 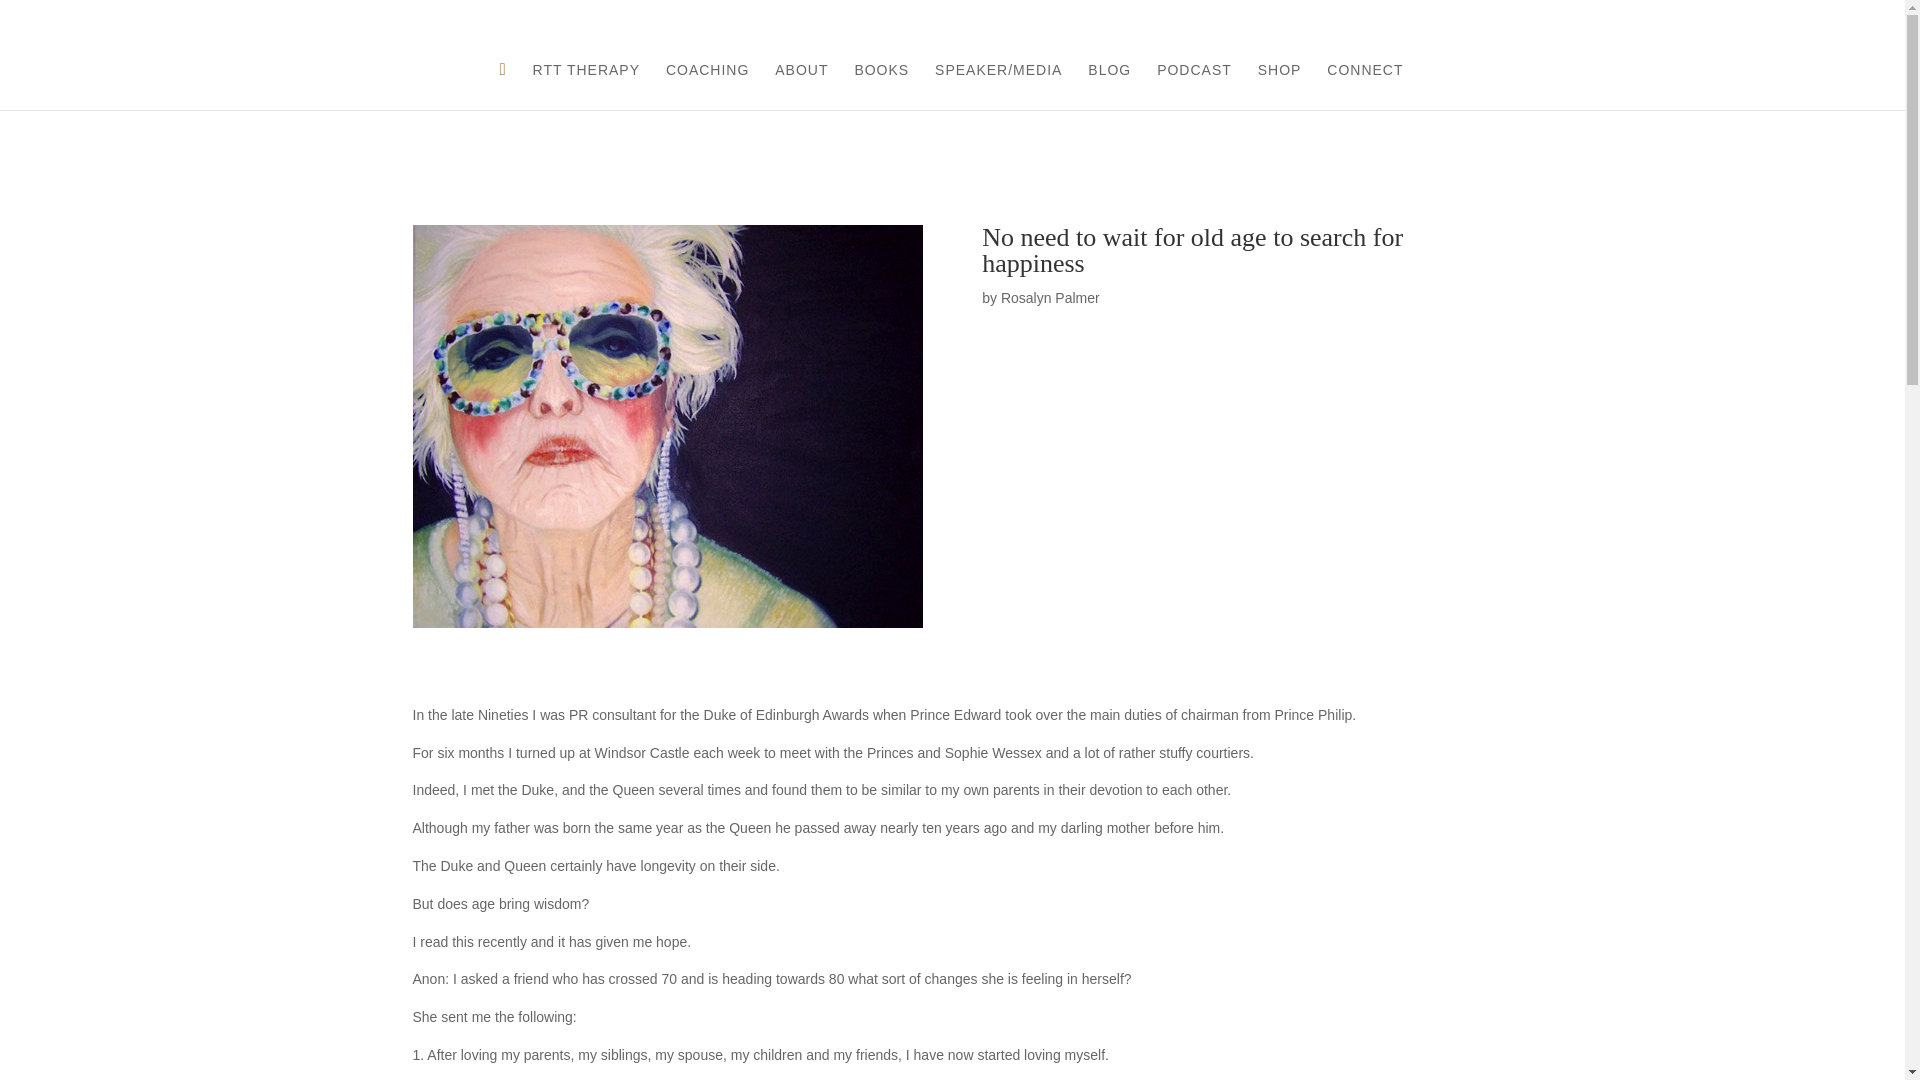 What do you see at coordinates (801, 86) in the screenshot?
I see `ABOUT` at bounding box center [801, 86].